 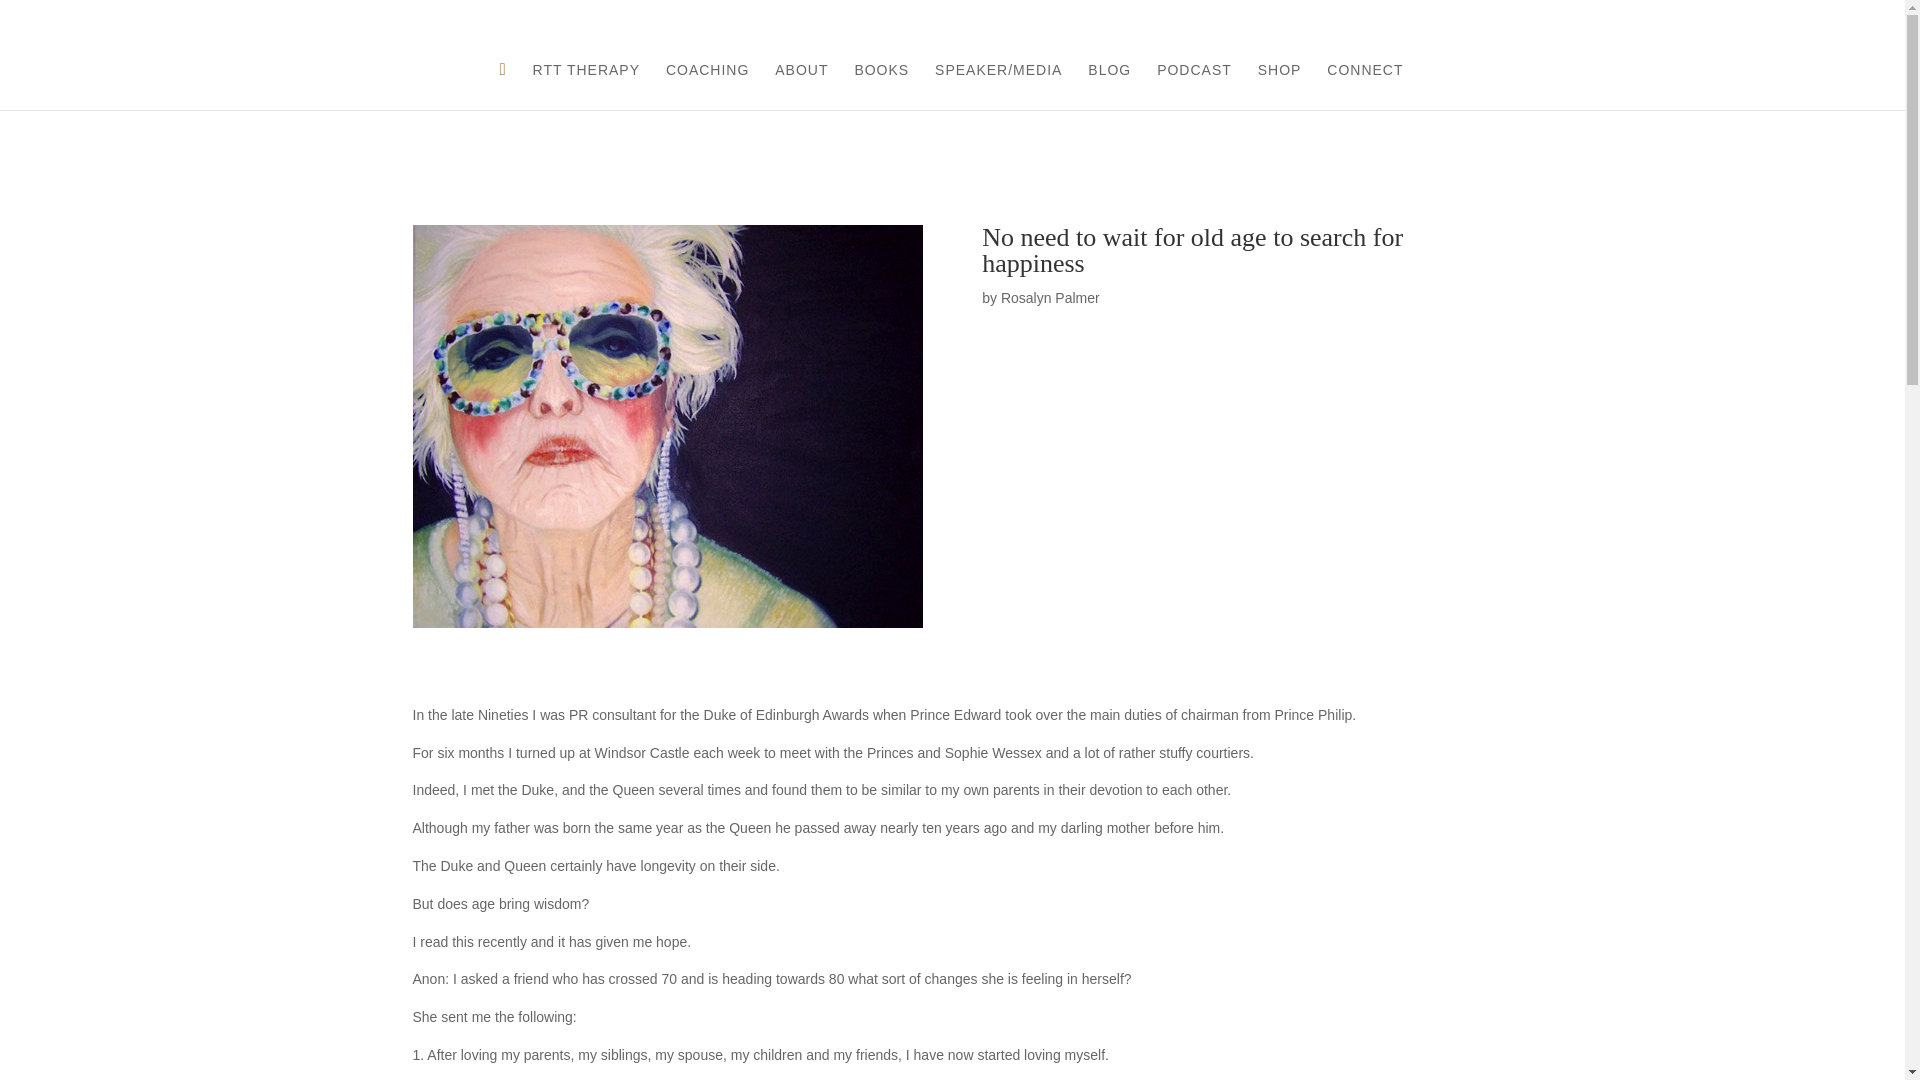 What do you see at coordinates (801, 86) in the screenshot?
I see `ABOUT` at bounding box center [801, 86].